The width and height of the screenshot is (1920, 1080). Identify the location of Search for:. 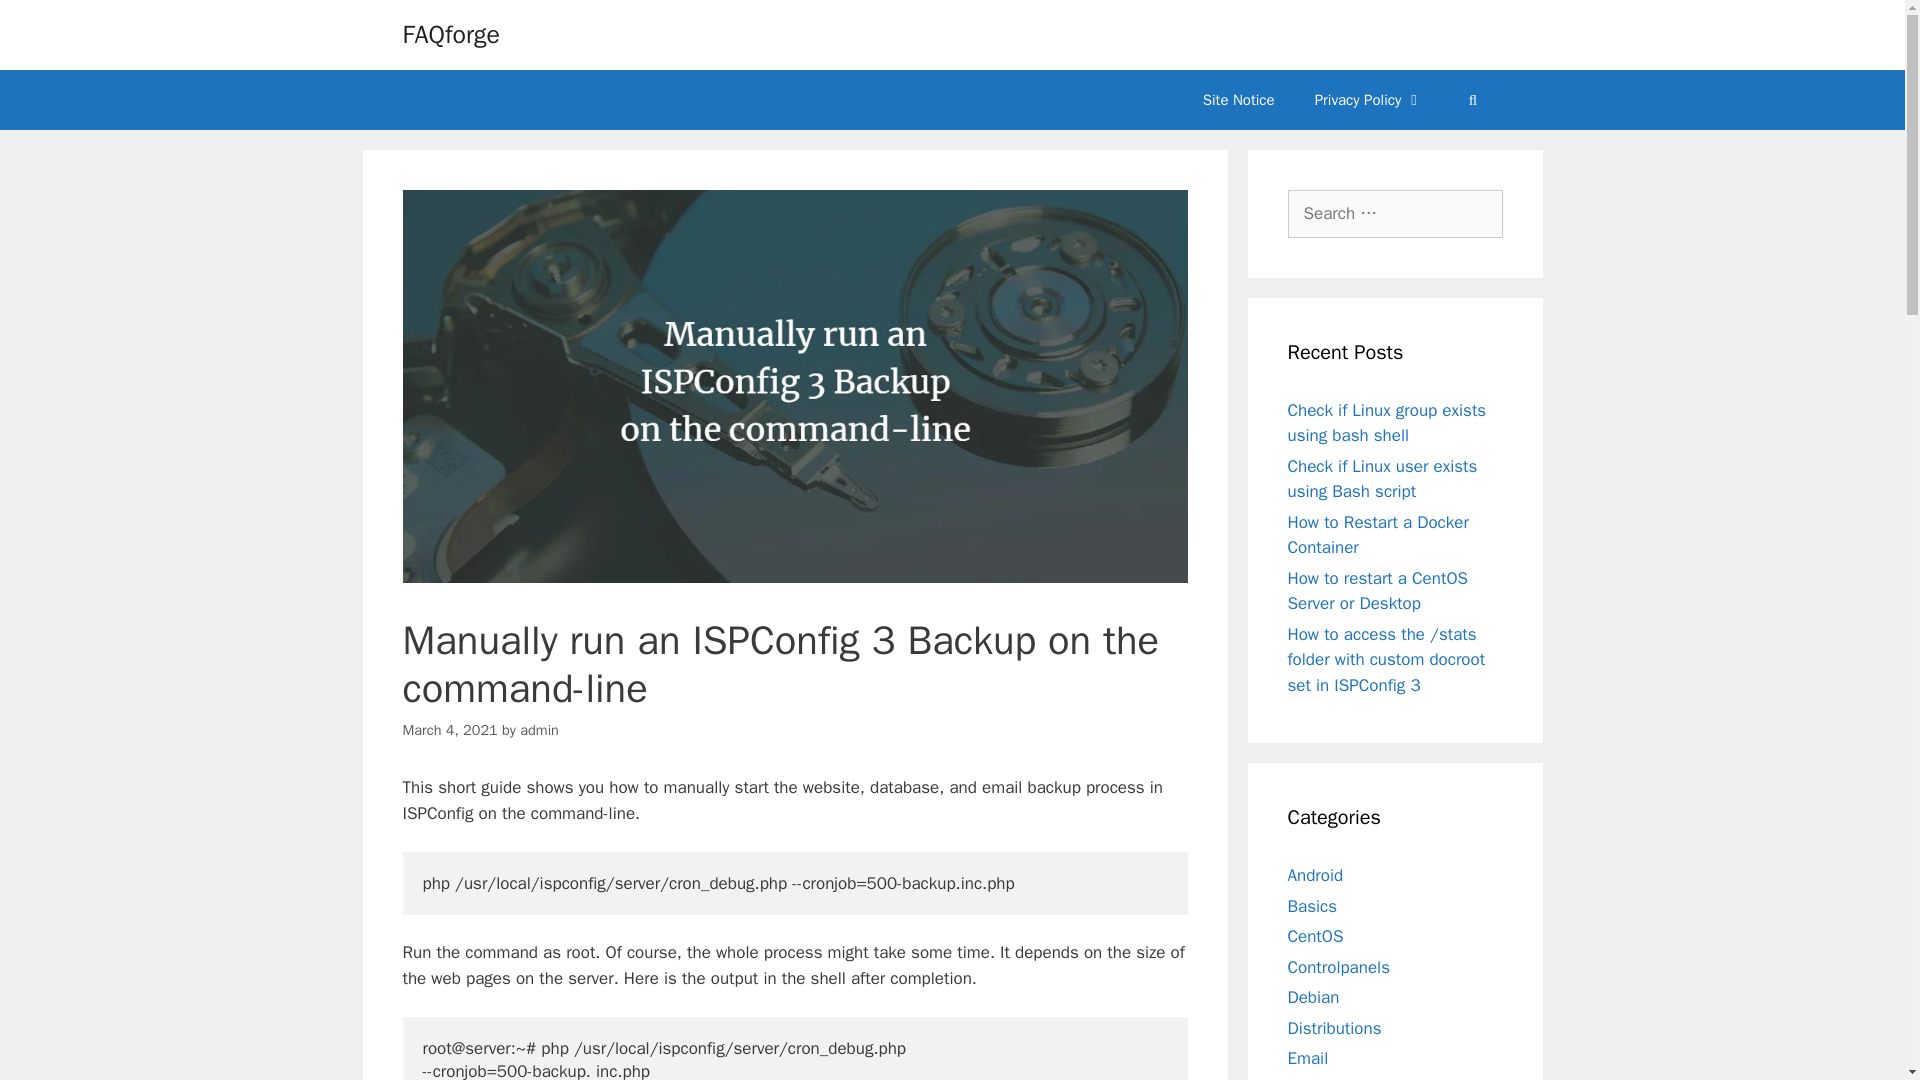
(1396, 214).